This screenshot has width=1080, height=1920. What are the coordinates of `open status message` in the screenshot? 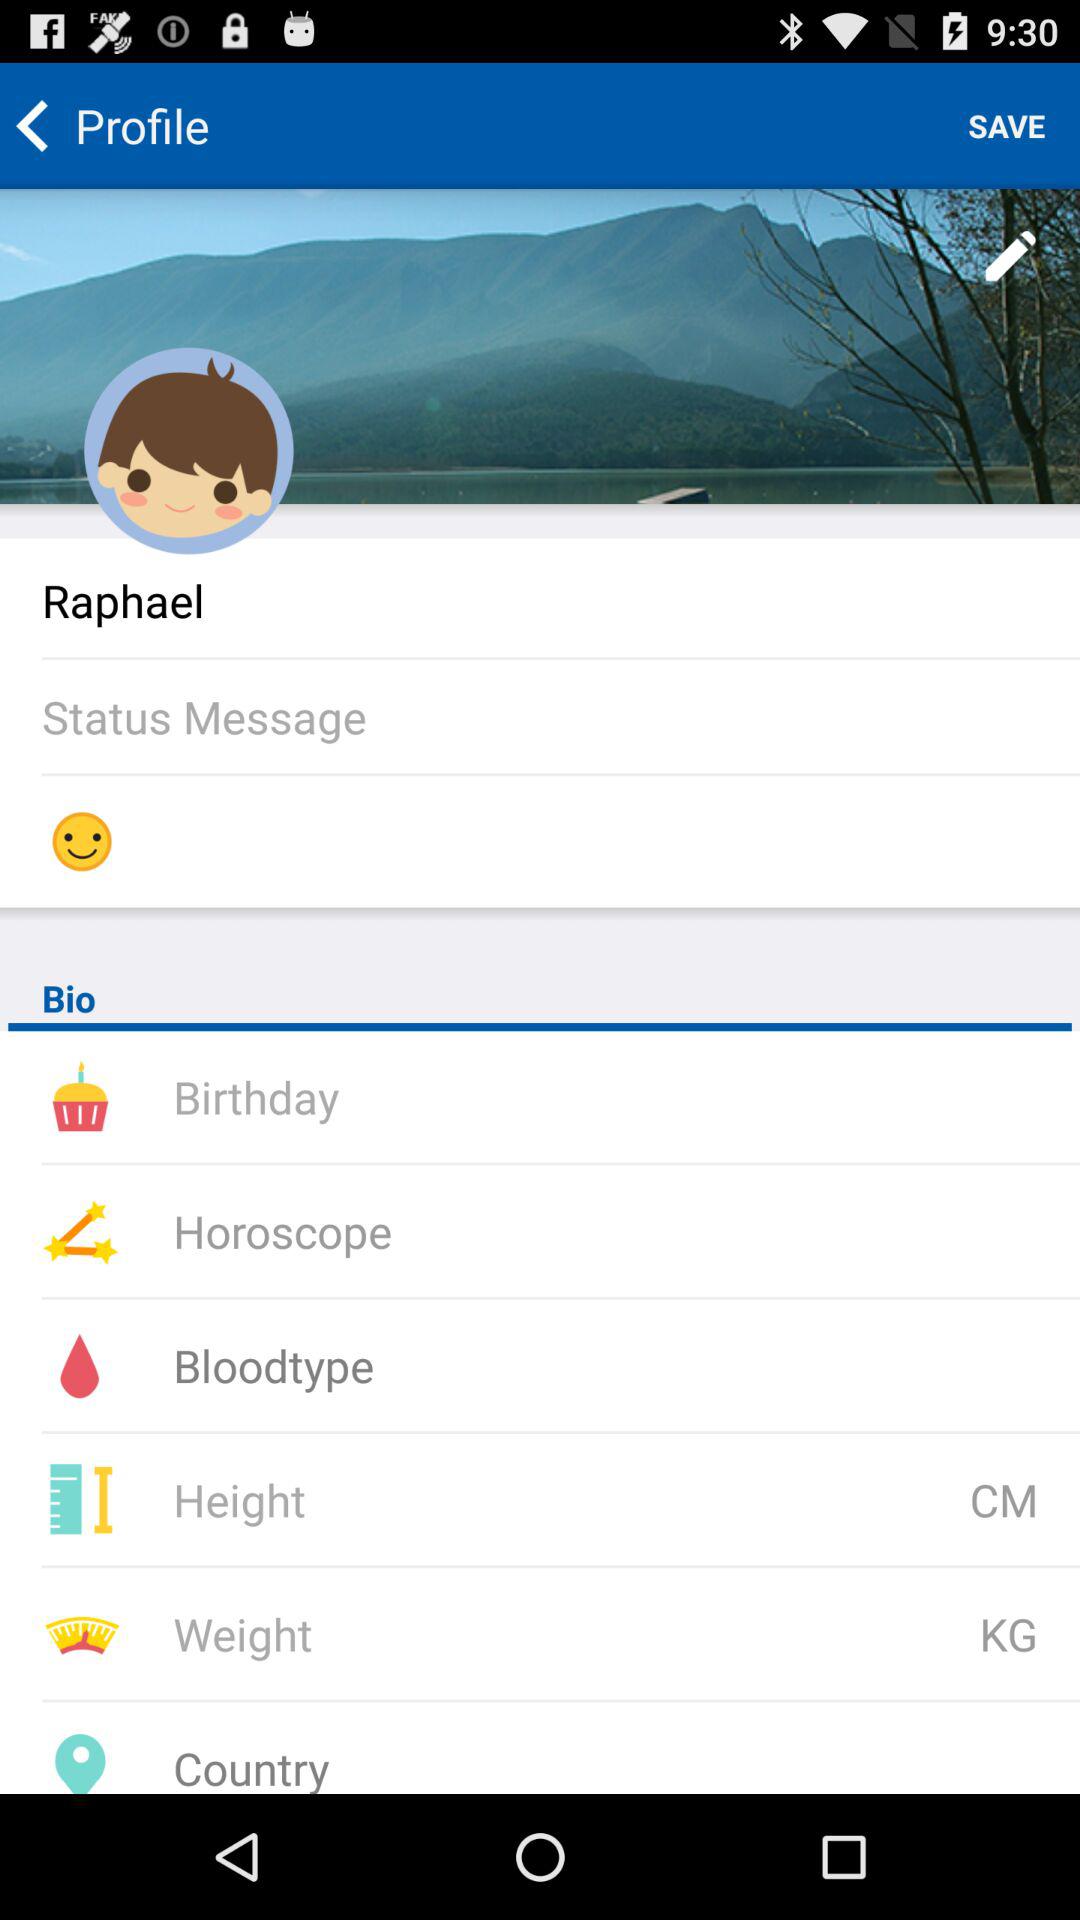 It's located at (561, 716).